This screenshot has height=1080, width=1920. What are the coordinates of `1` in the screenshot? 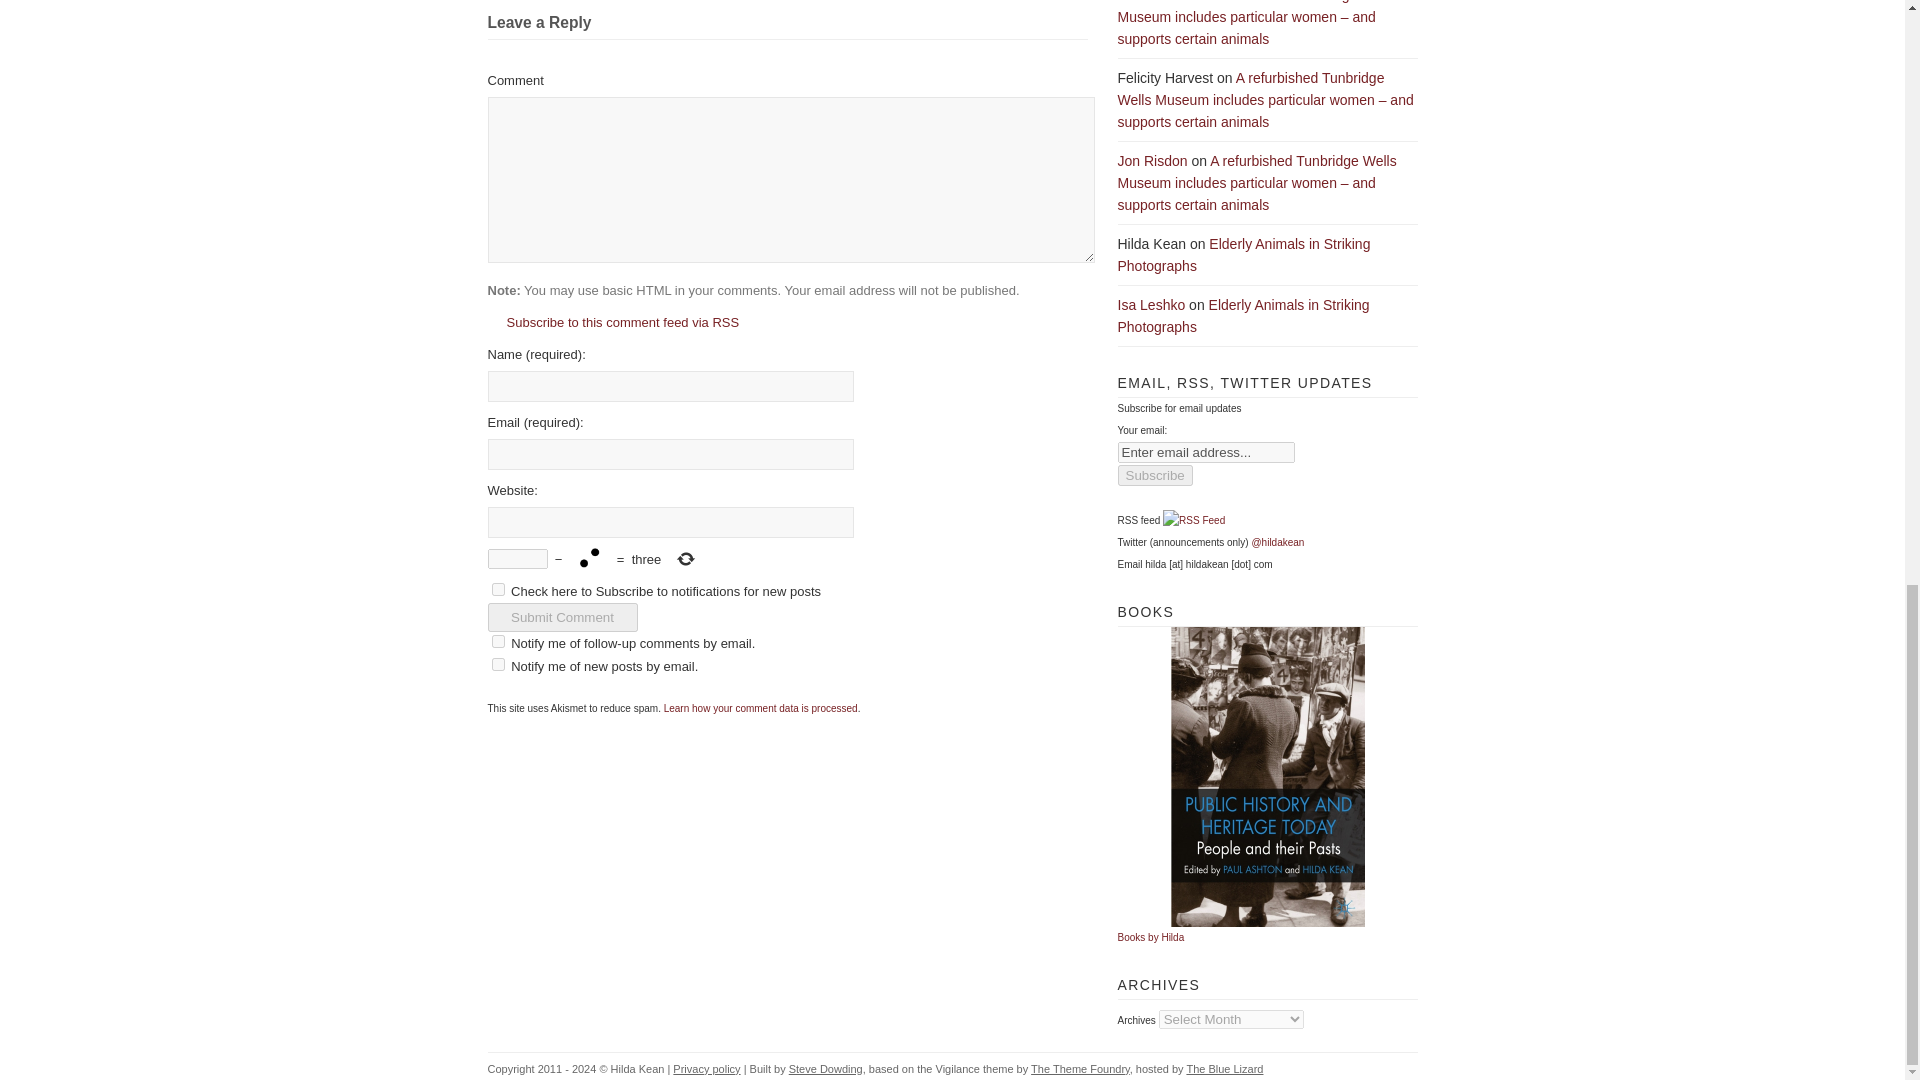 It's located at (498, 590).